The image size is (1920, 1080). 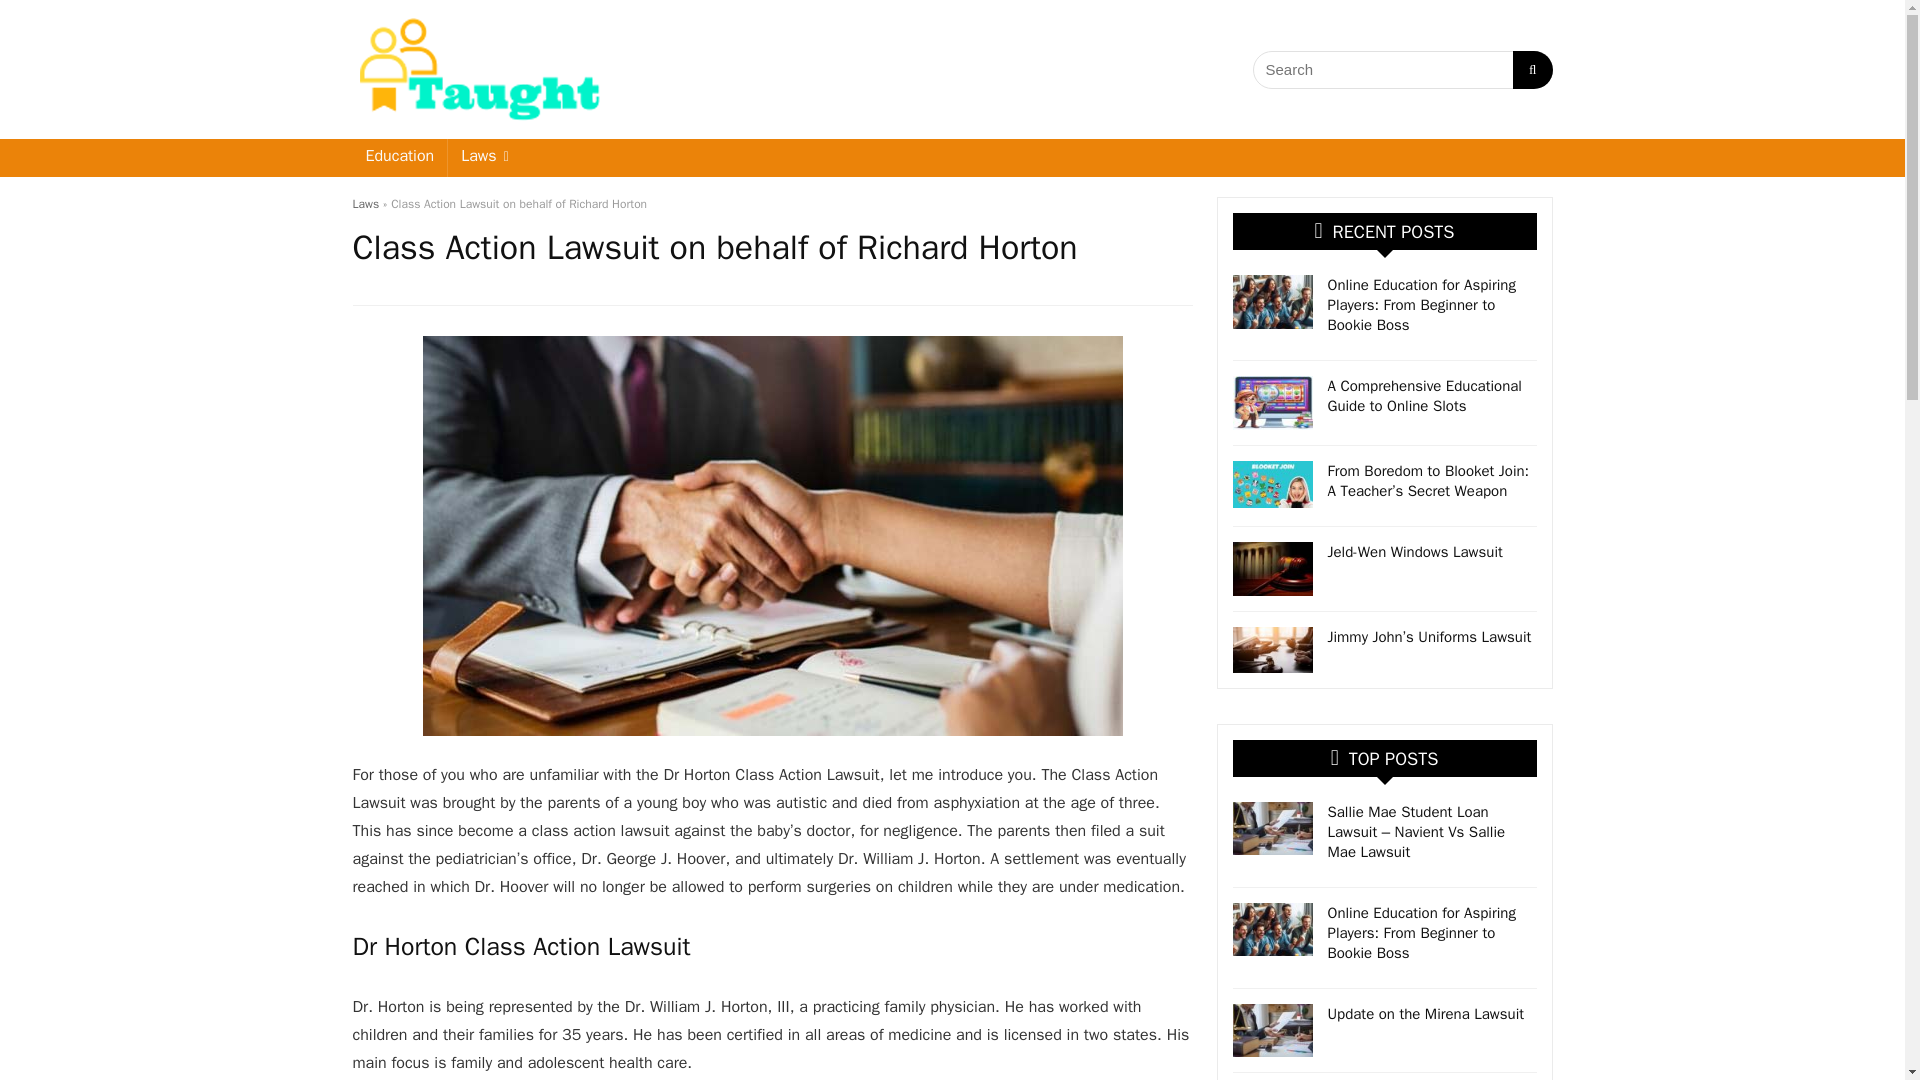 What do you see at coordinates (1416, 552) in the screenshot?
I see `Jeld-Wen Windows Lawsuit` at bounding box center [1416, 552].